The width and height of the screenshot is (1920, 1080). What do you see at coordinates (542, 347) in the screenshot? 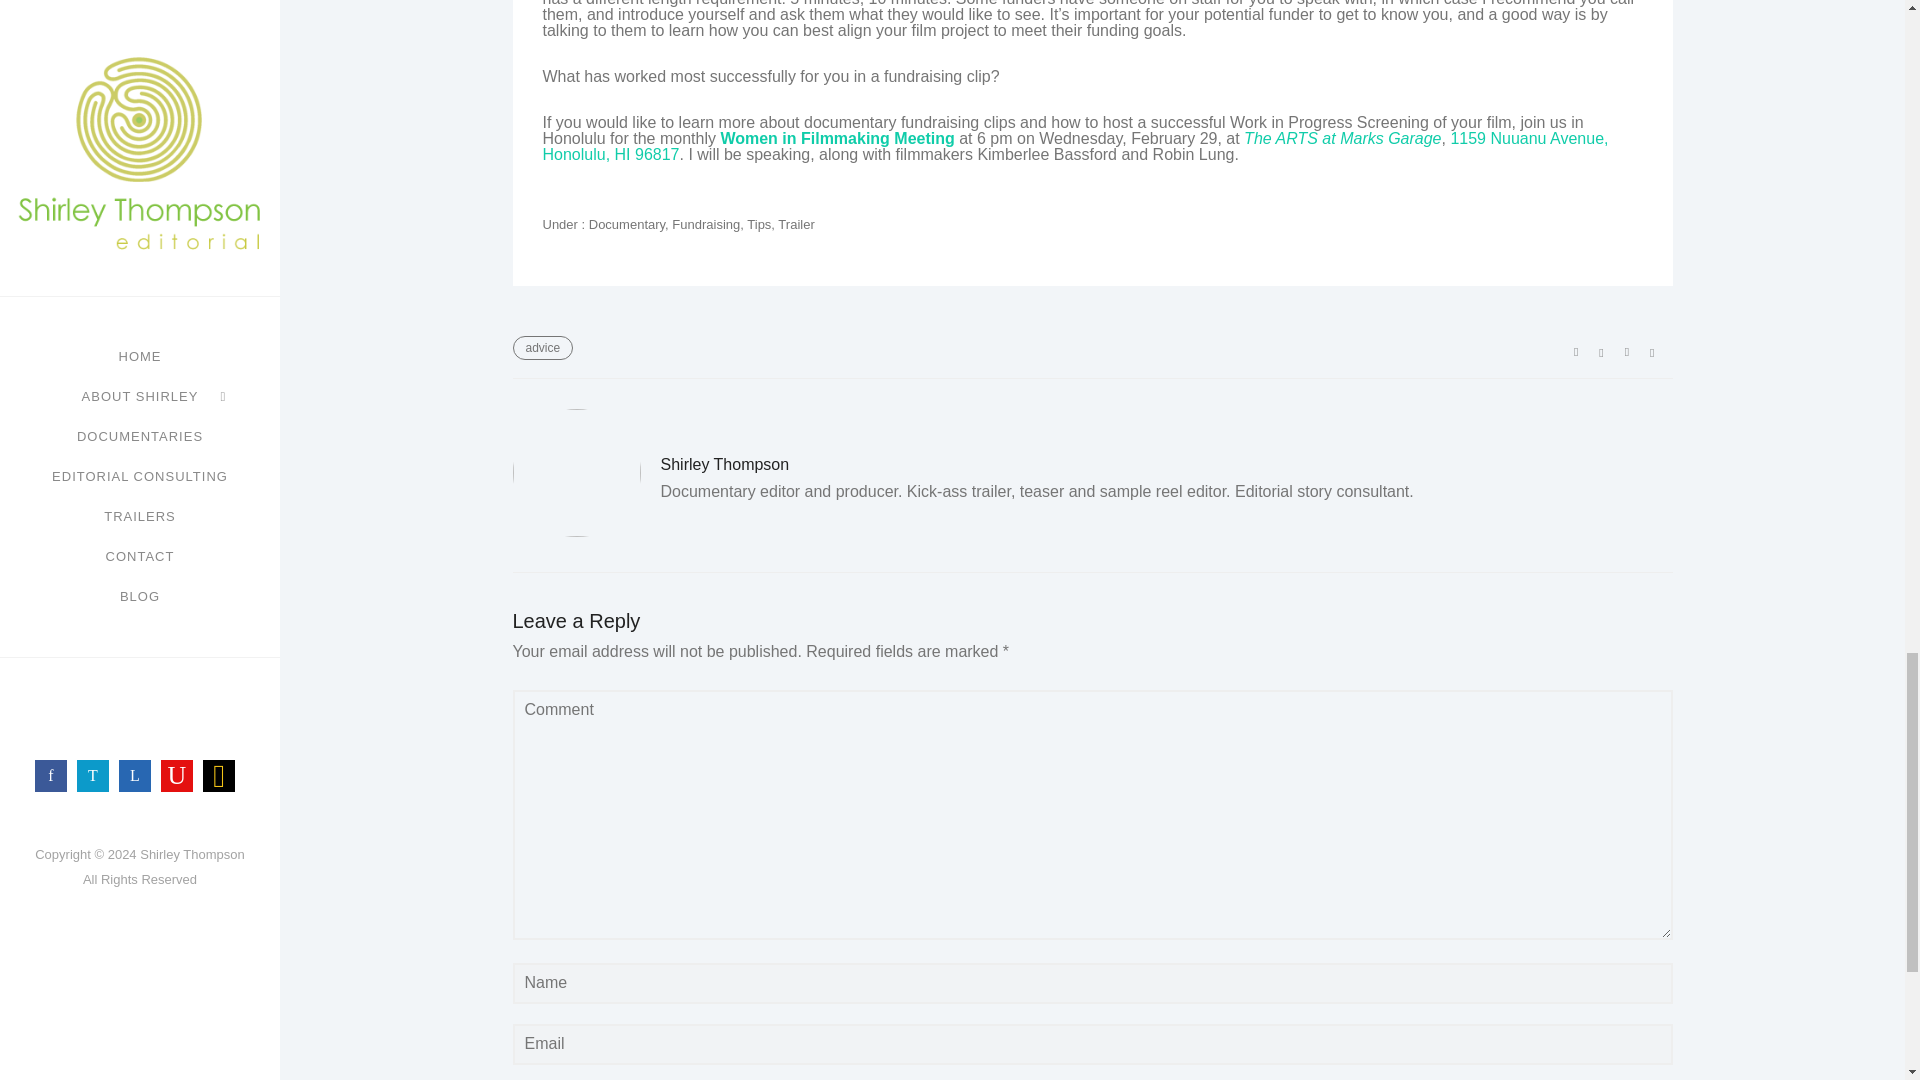
I see `advice` at bounding box center [542, 347].